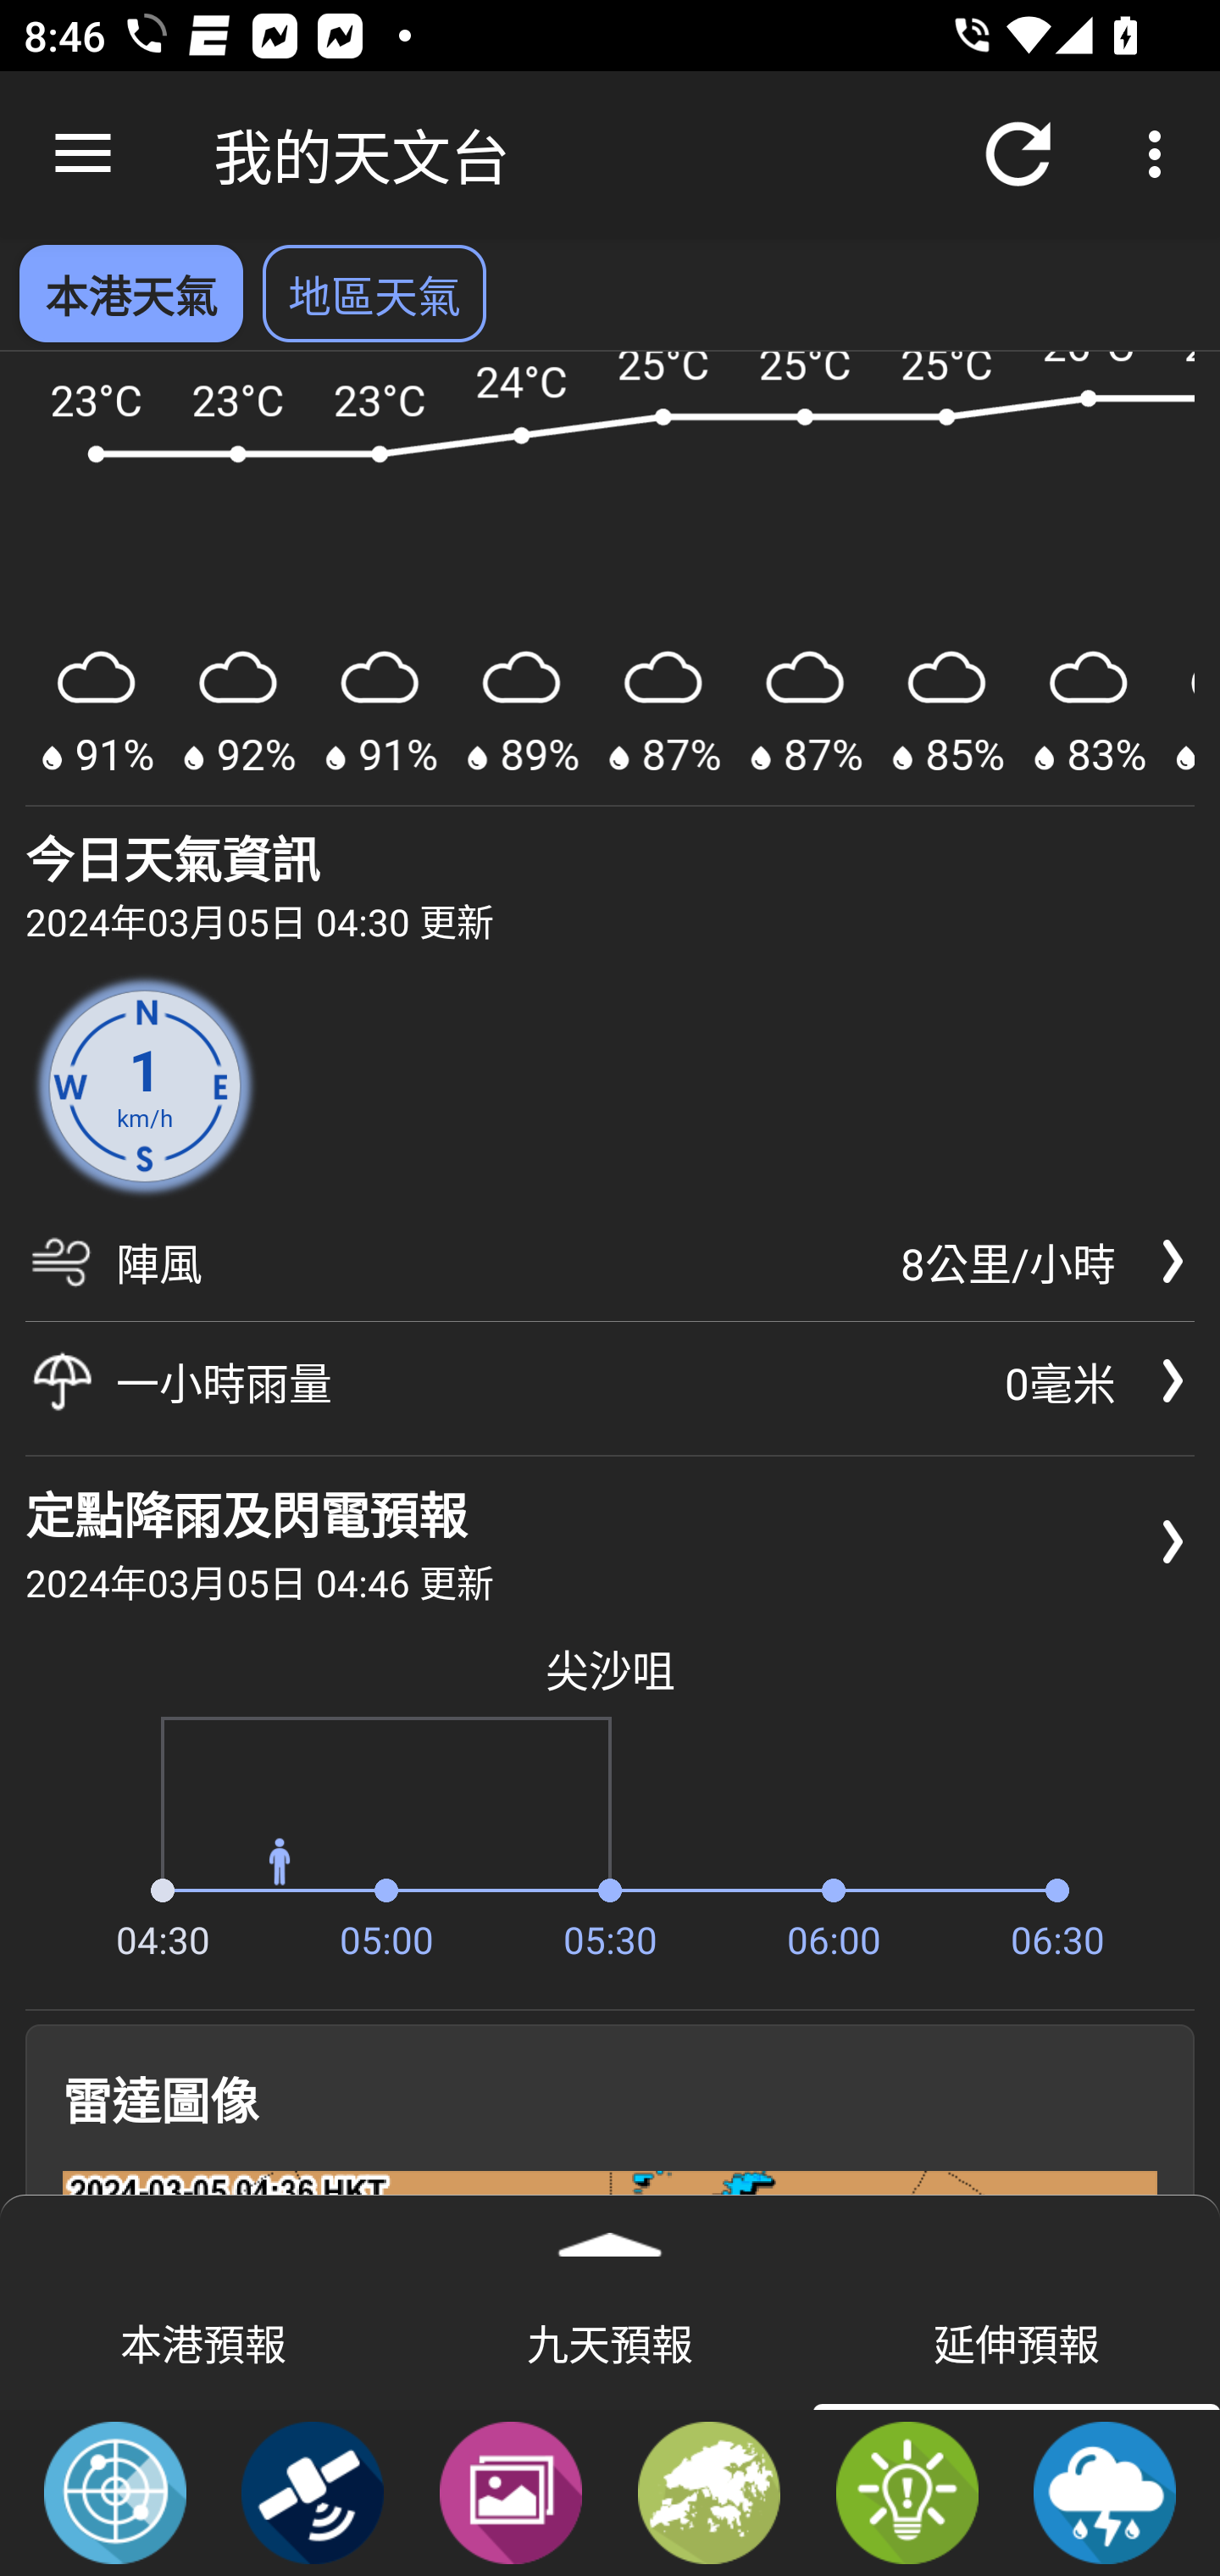  Describe the element at coordinates (203, 2341) in the screenshot. I see `本港預報` at that location.